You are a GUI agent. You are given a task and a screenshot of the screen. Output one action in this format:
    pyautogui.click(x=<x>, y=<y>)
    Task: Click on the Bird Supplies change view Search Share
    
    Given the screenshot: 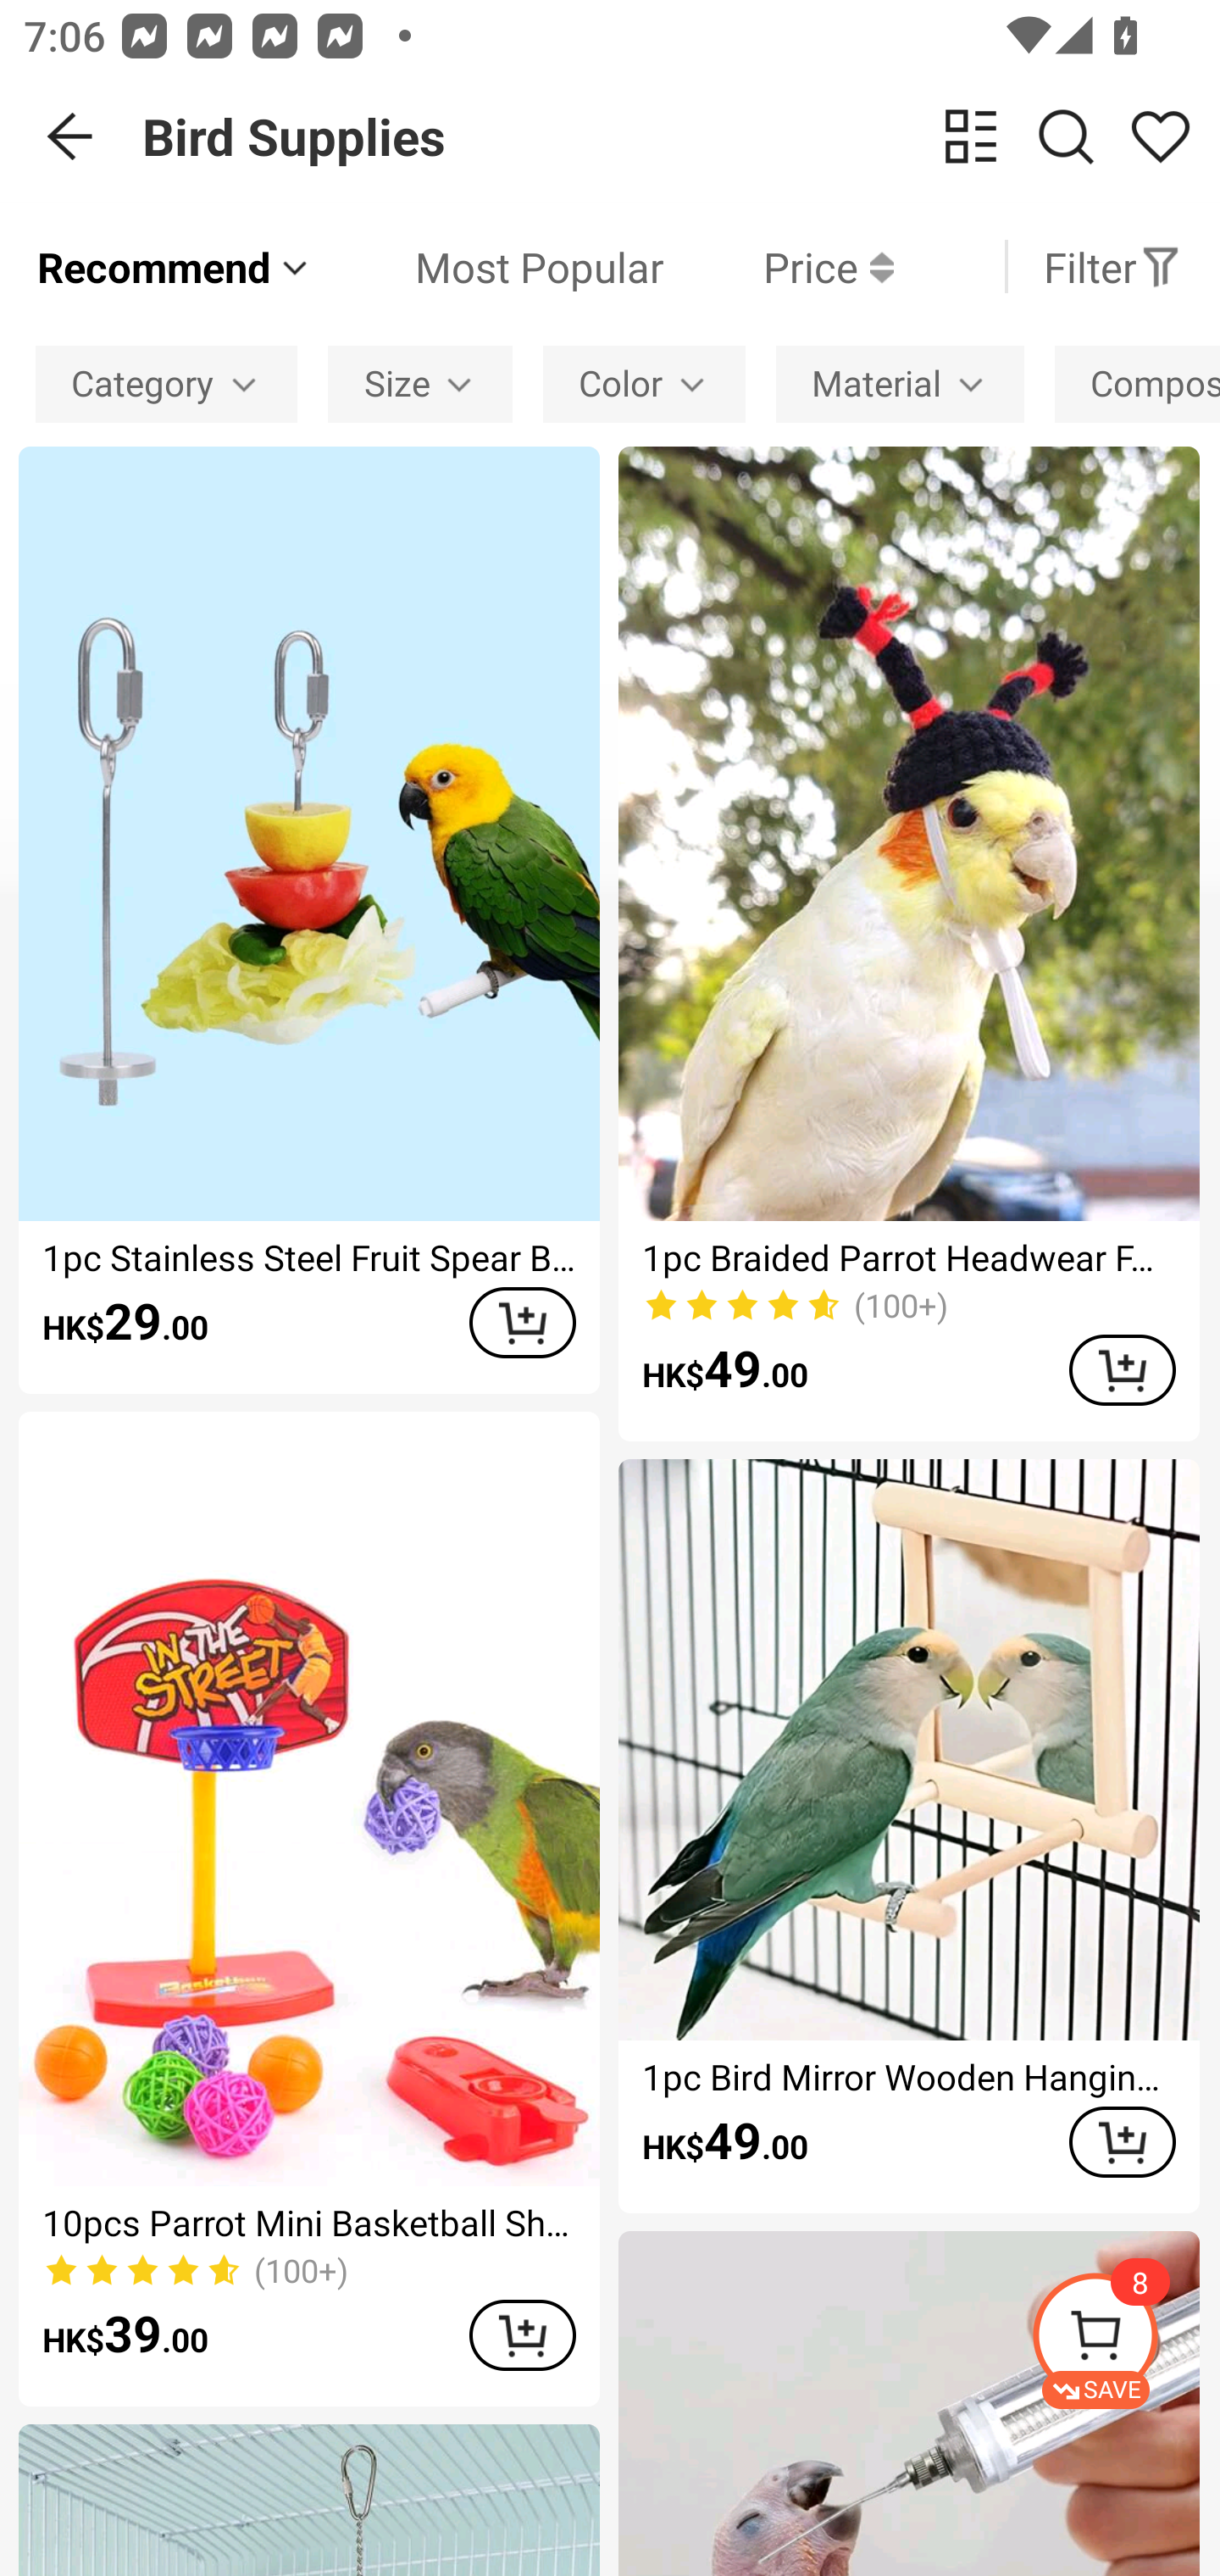 What is the action you would take?
    pyautogui.click(x=681, y=136)
    